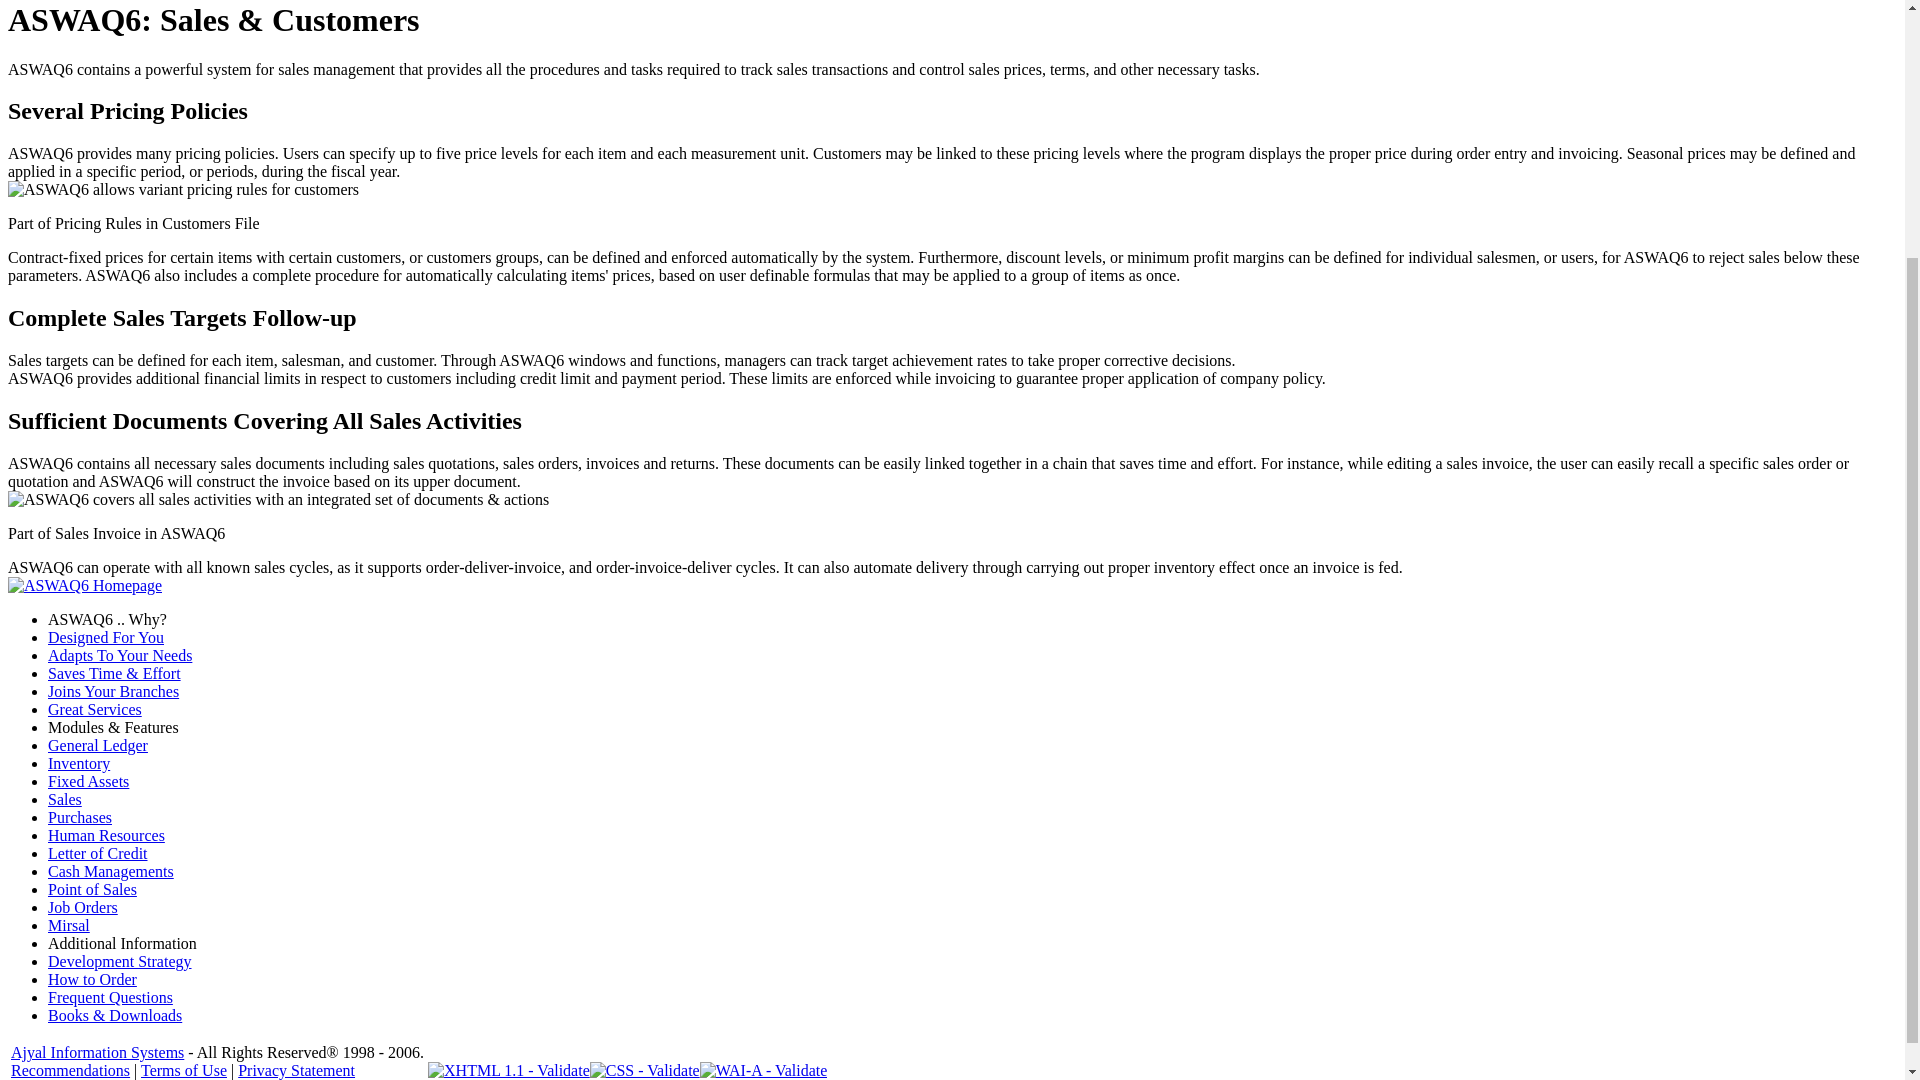  Describe the element at coordinates (78, 763) in the screenshot. I see `Inventory` at that location.